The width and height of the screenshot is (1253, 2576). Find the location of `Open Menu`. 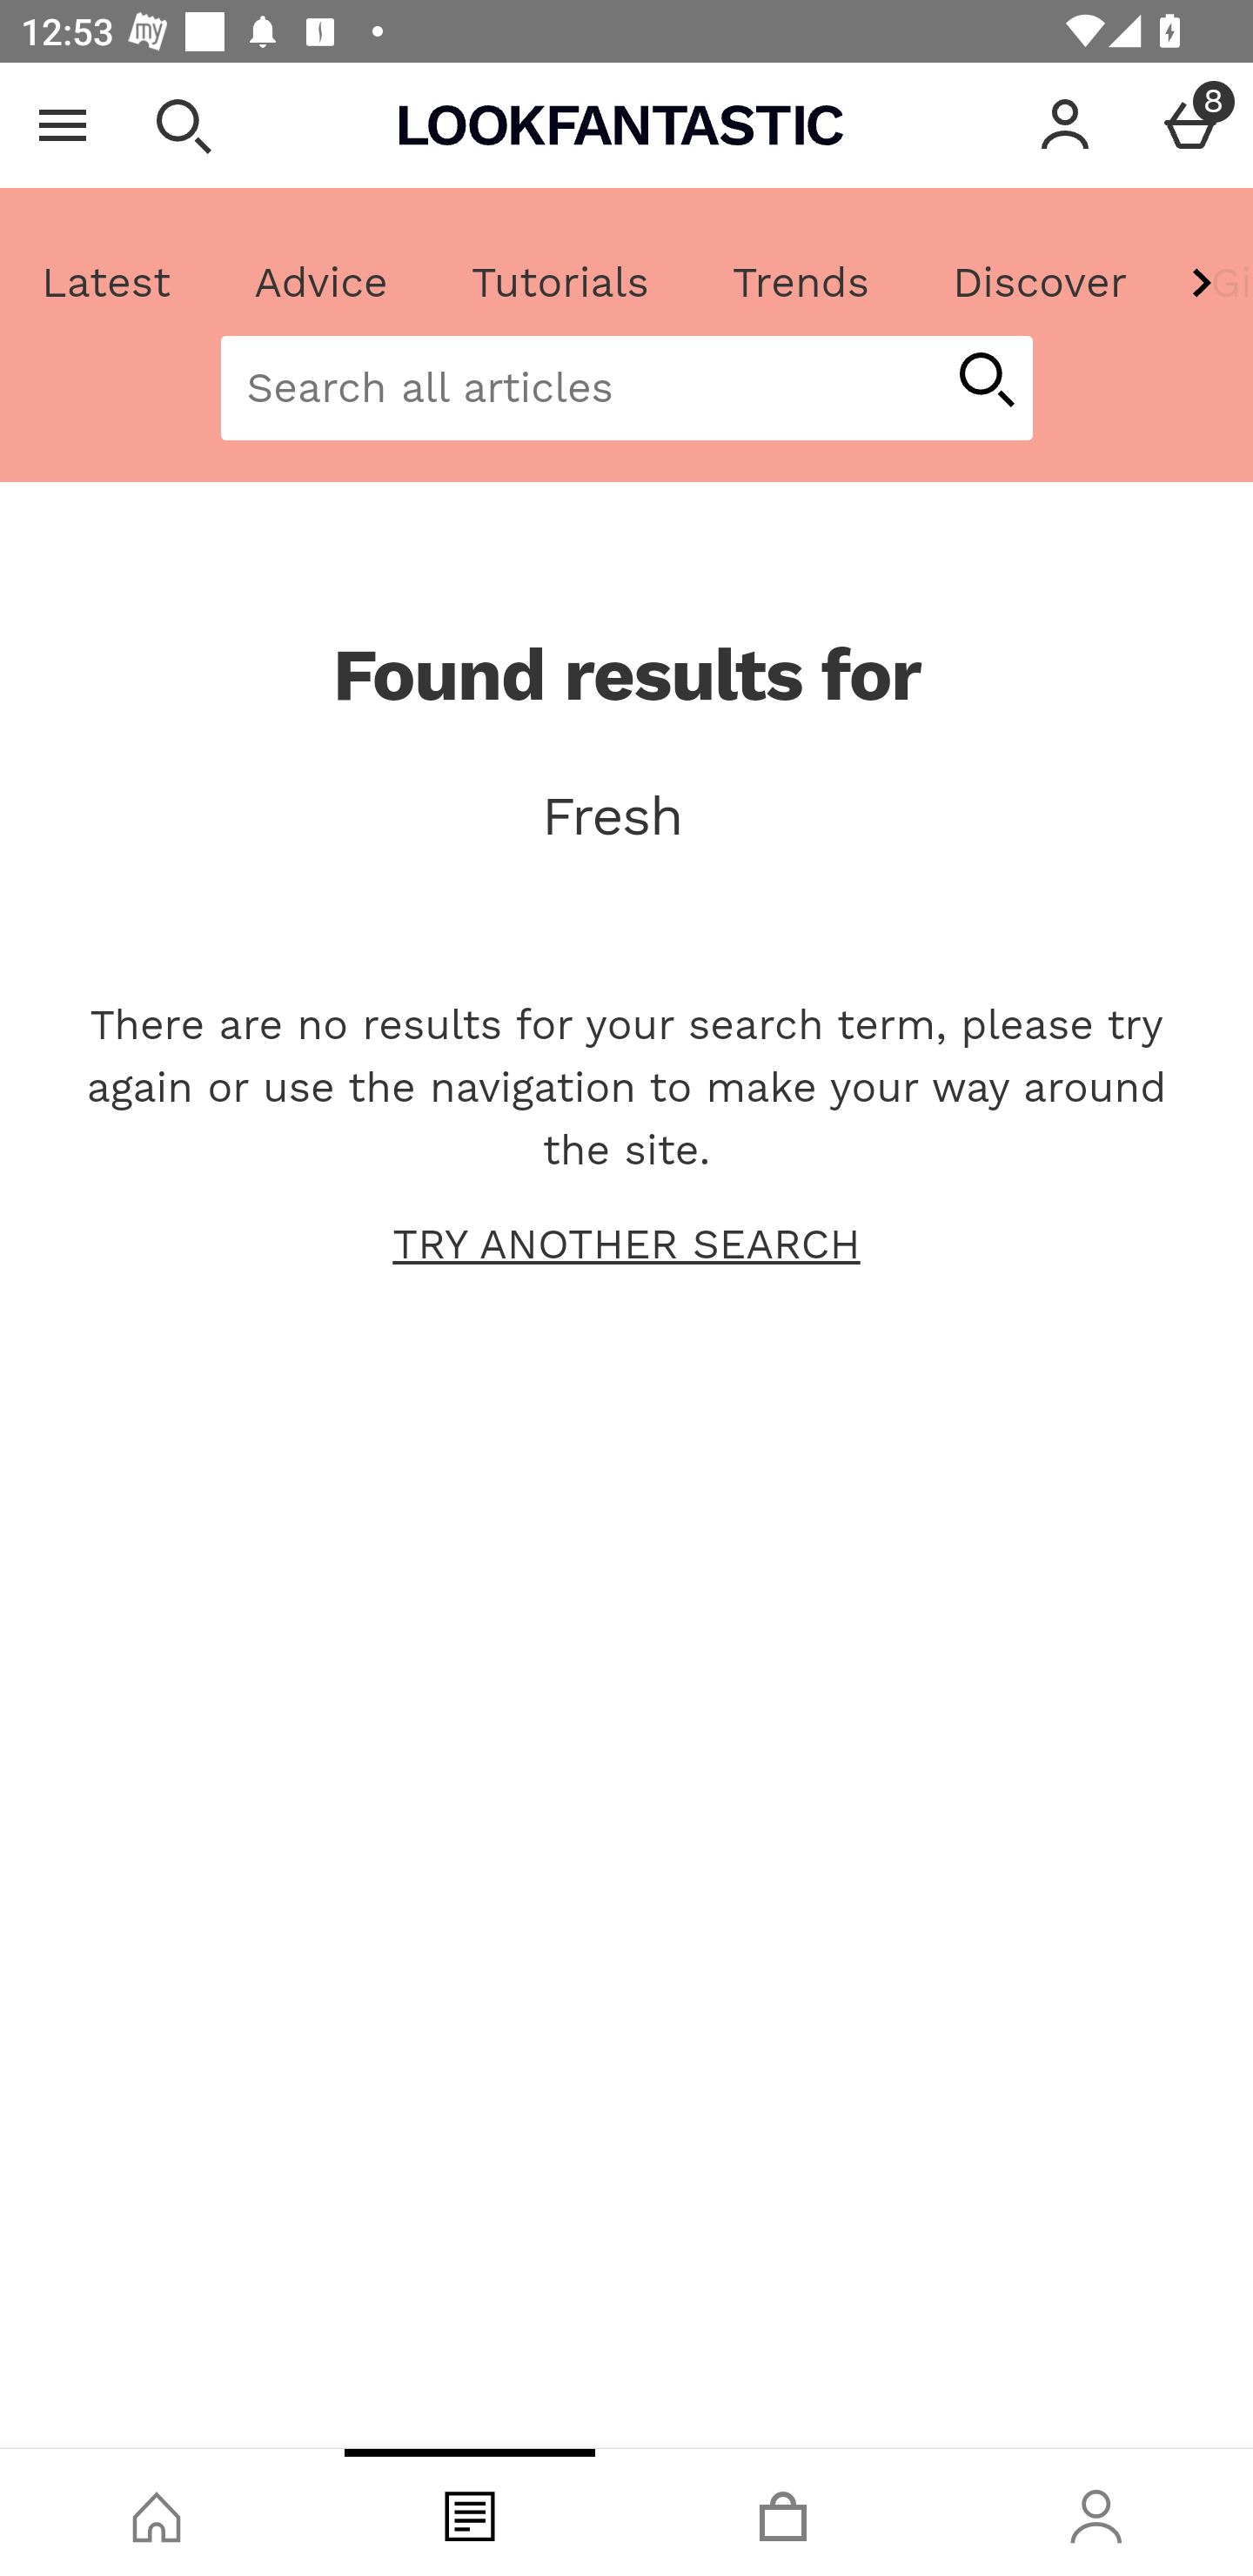

Open Menu is located at coordinates (63, 125).